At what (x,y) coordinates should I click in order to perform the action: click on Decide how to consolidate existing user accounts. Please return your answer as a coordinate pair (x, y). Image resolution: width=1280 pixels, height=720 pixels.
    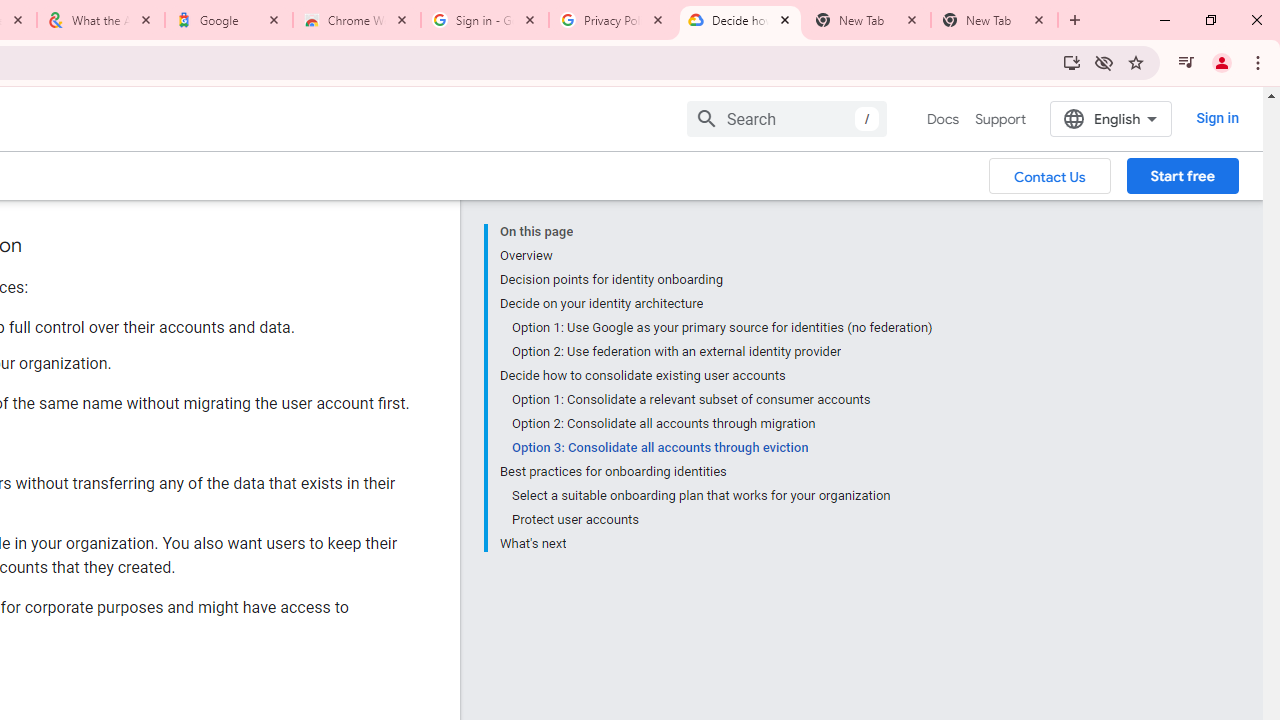
    Looking at the image, I should click on (716, 376).